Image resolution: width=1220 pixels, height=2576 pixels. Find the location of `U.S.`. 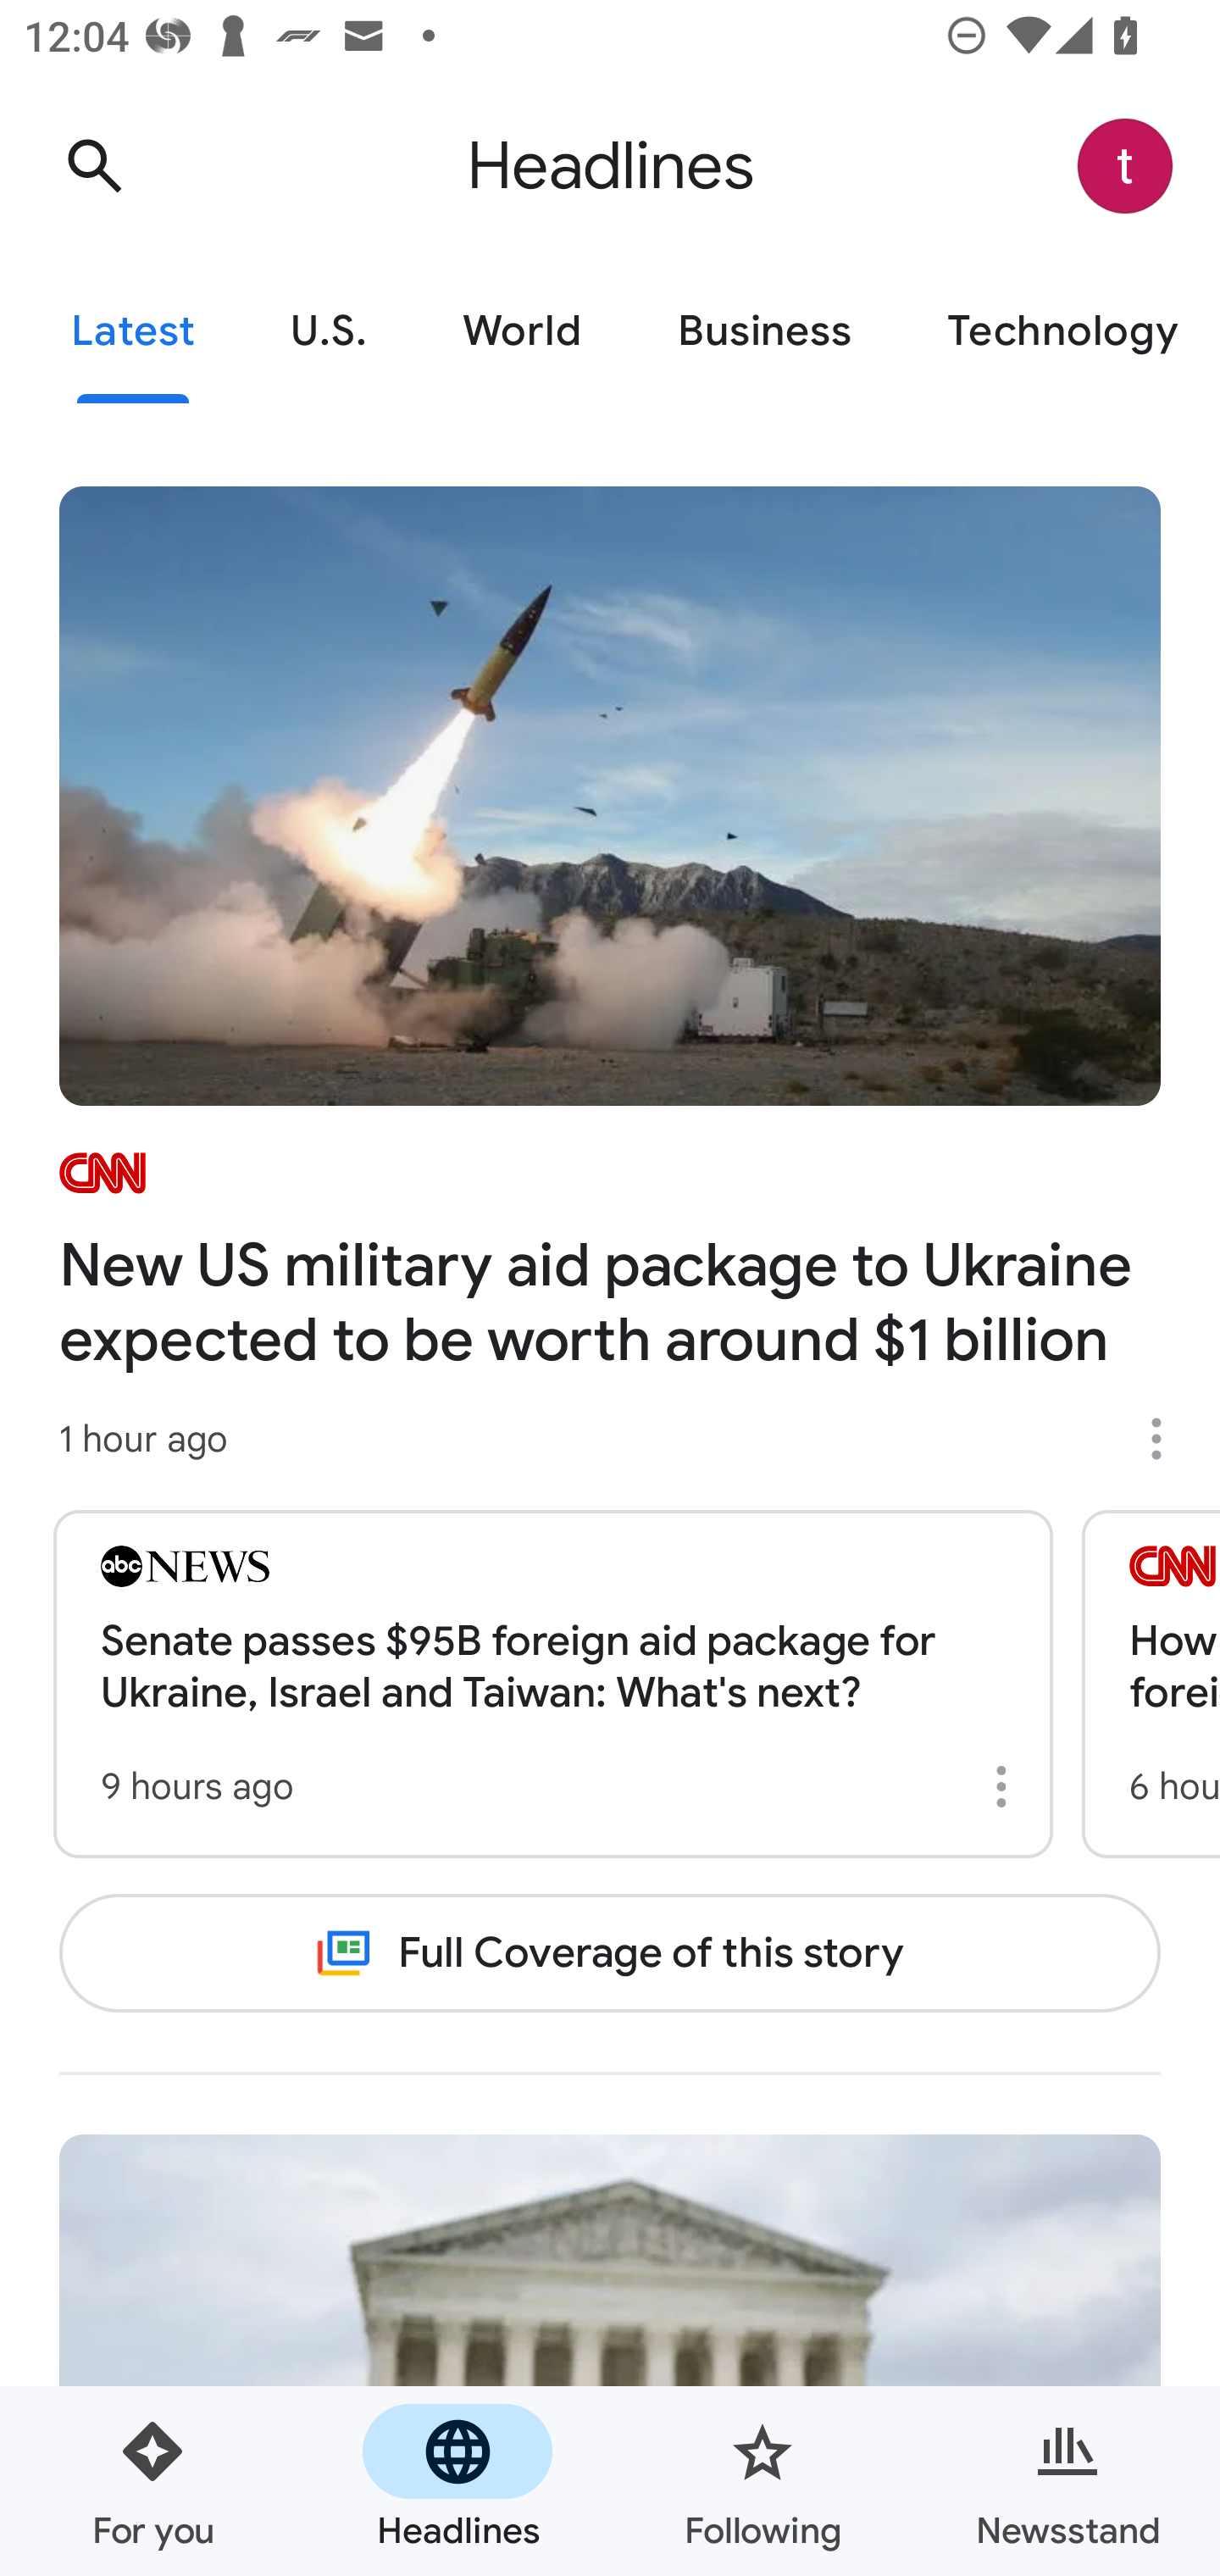

U.S. is located at coordinates (329, 332).